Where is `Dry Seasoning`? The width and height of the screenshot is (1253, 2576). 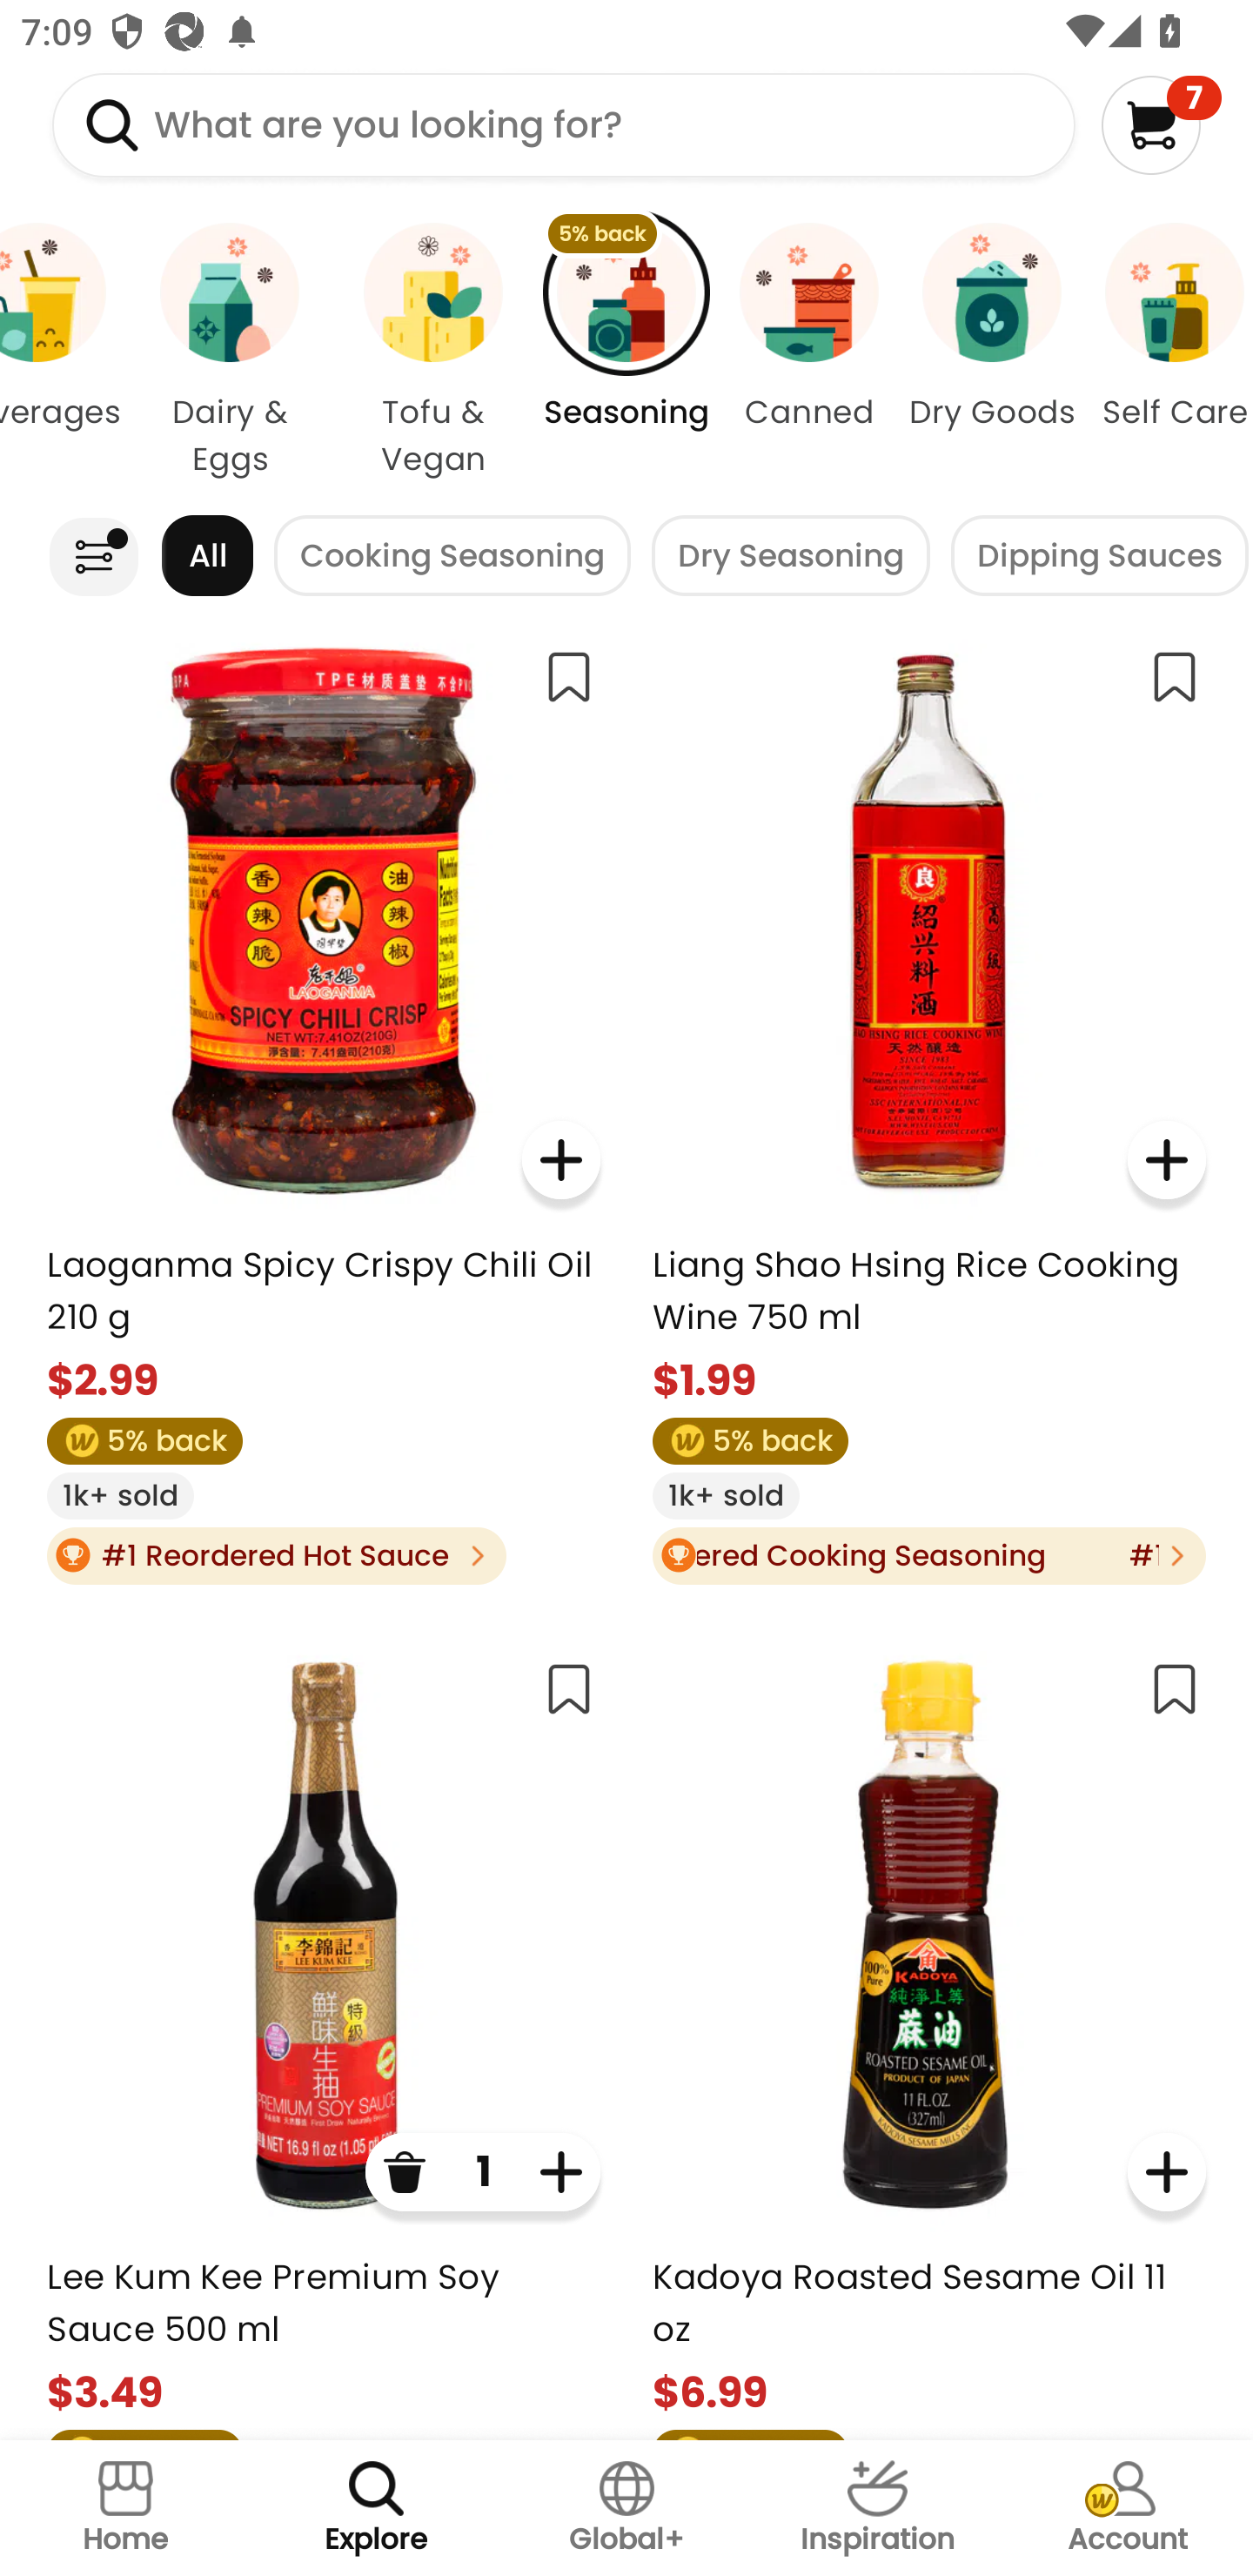 Dry Seasoning is located at coordinates (790, 555).